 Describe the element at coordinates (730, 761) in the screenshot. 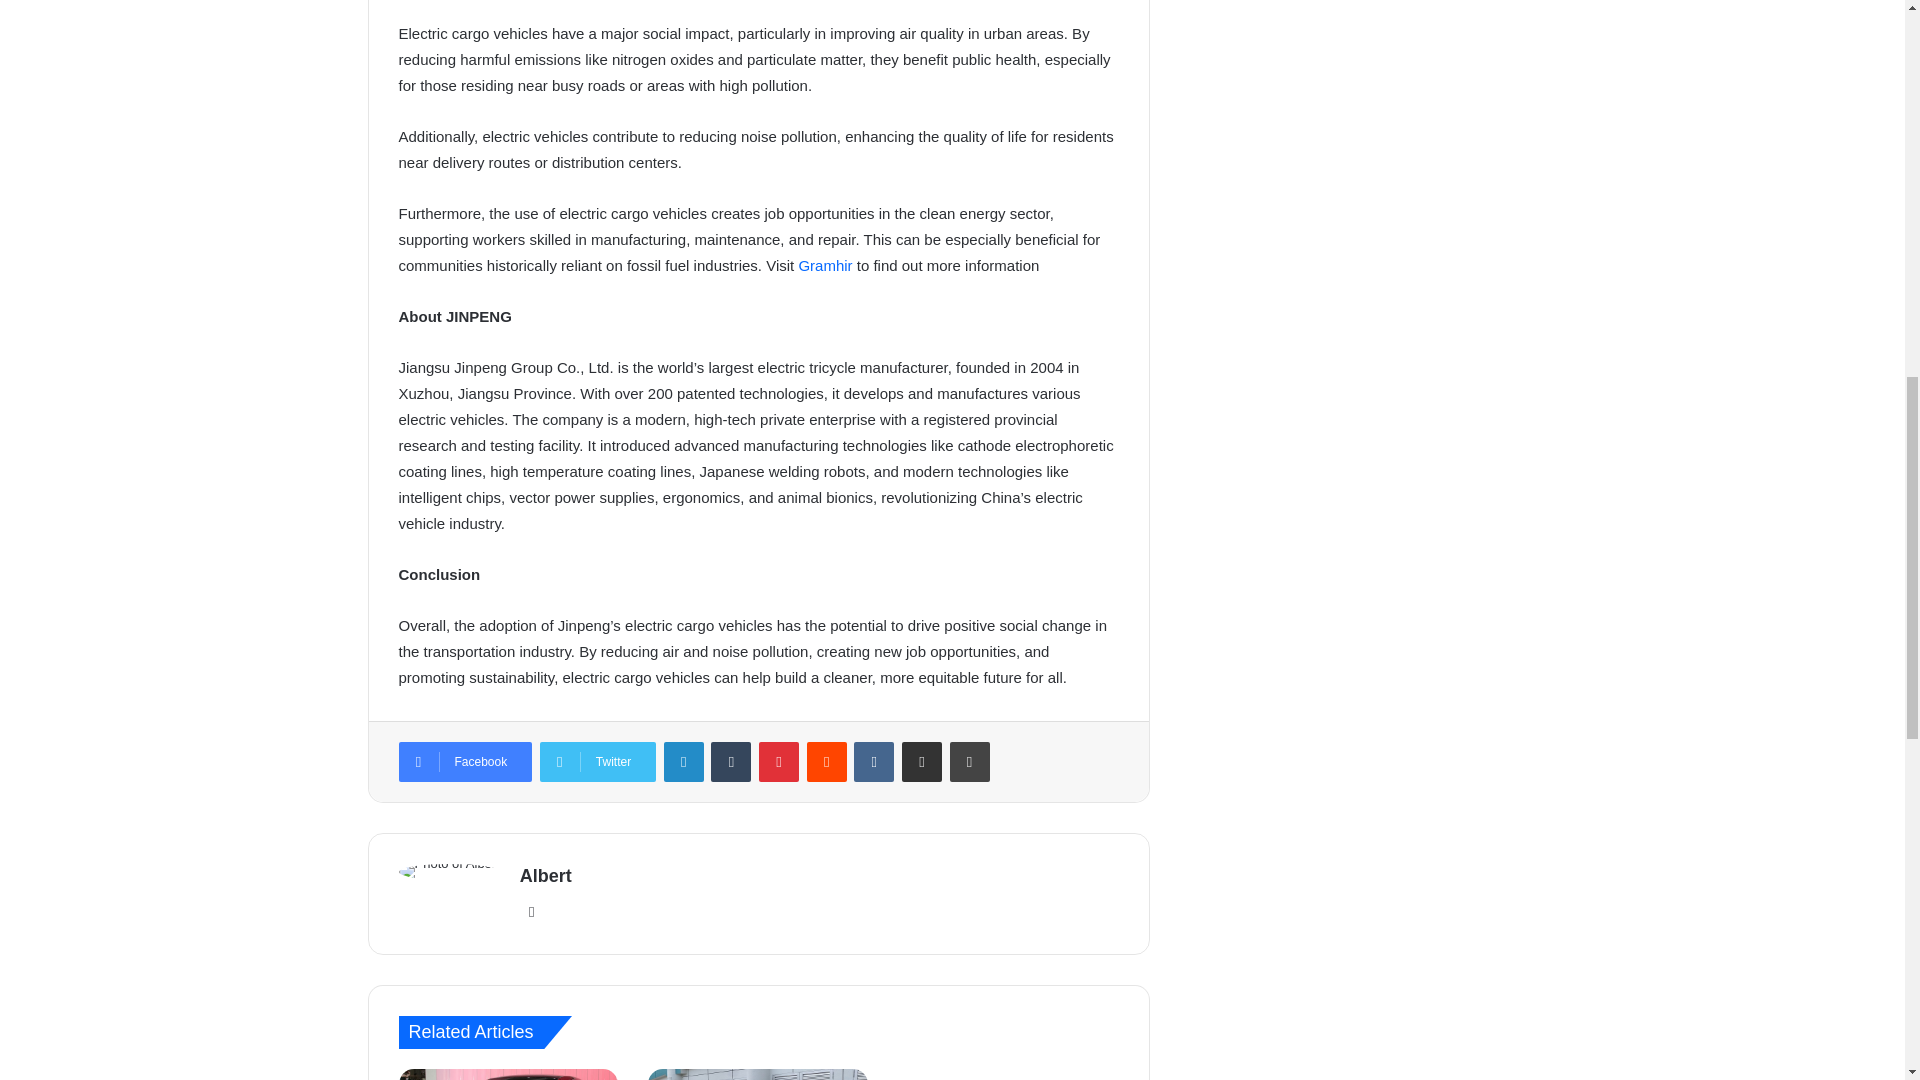

I see `Tumblr` at that location.